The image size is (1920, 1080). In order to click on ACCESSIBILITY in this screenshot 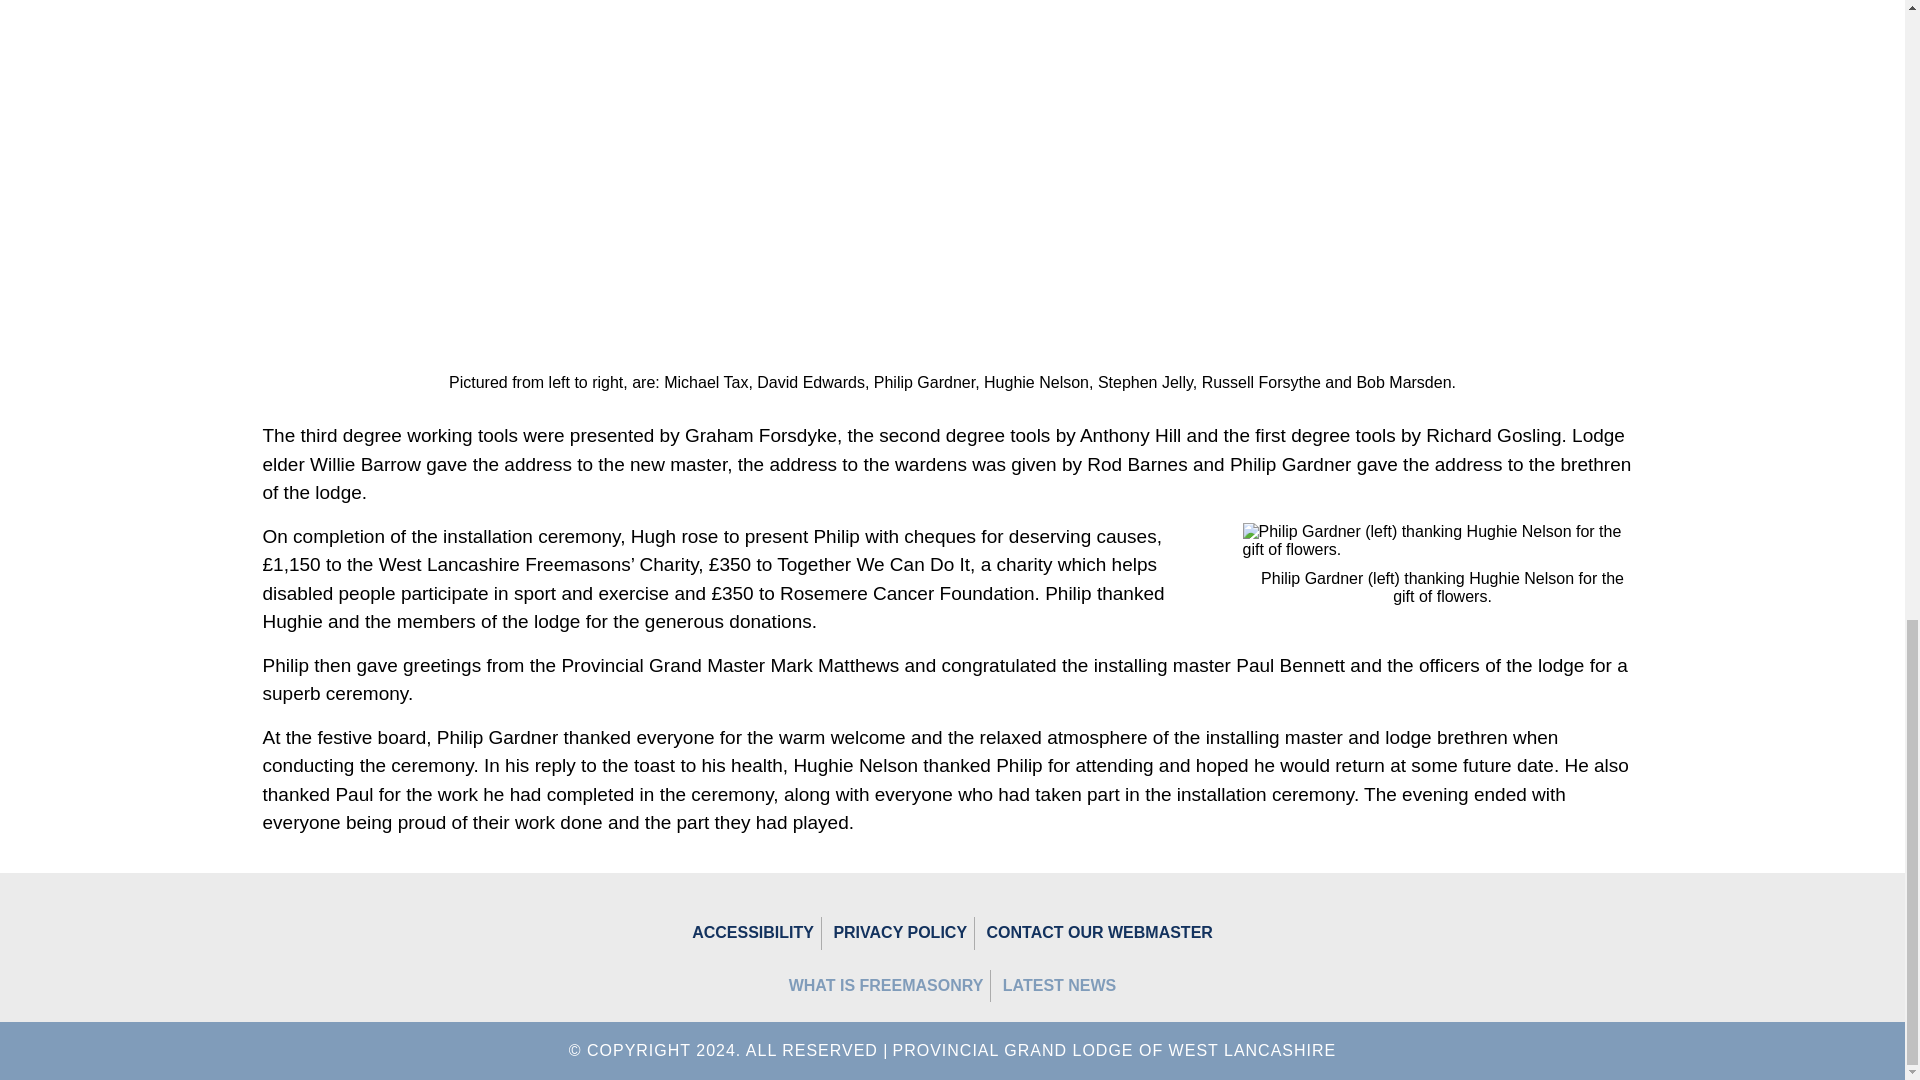, I will do `click(753, 932)`.